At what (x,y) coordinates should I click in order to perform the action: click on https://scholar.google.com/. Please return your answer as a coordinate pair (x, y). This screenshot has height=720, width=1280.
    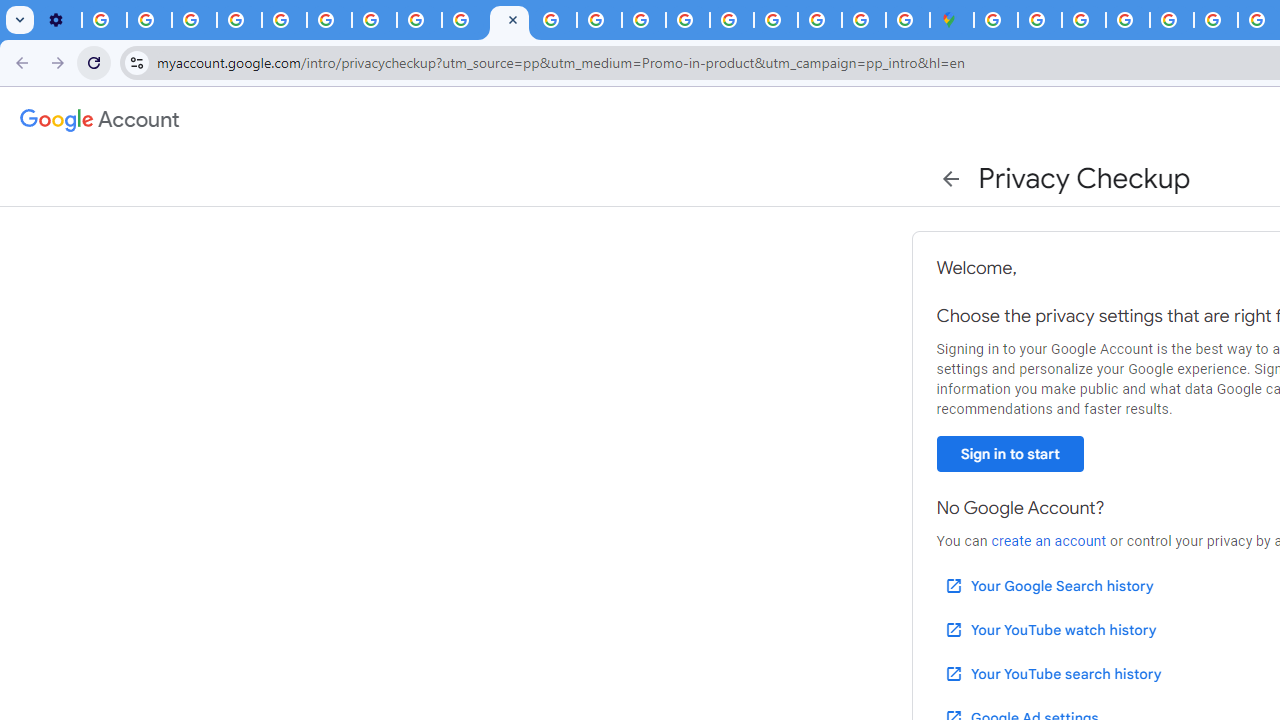
    Looking at the image, I should click on (554, 20).